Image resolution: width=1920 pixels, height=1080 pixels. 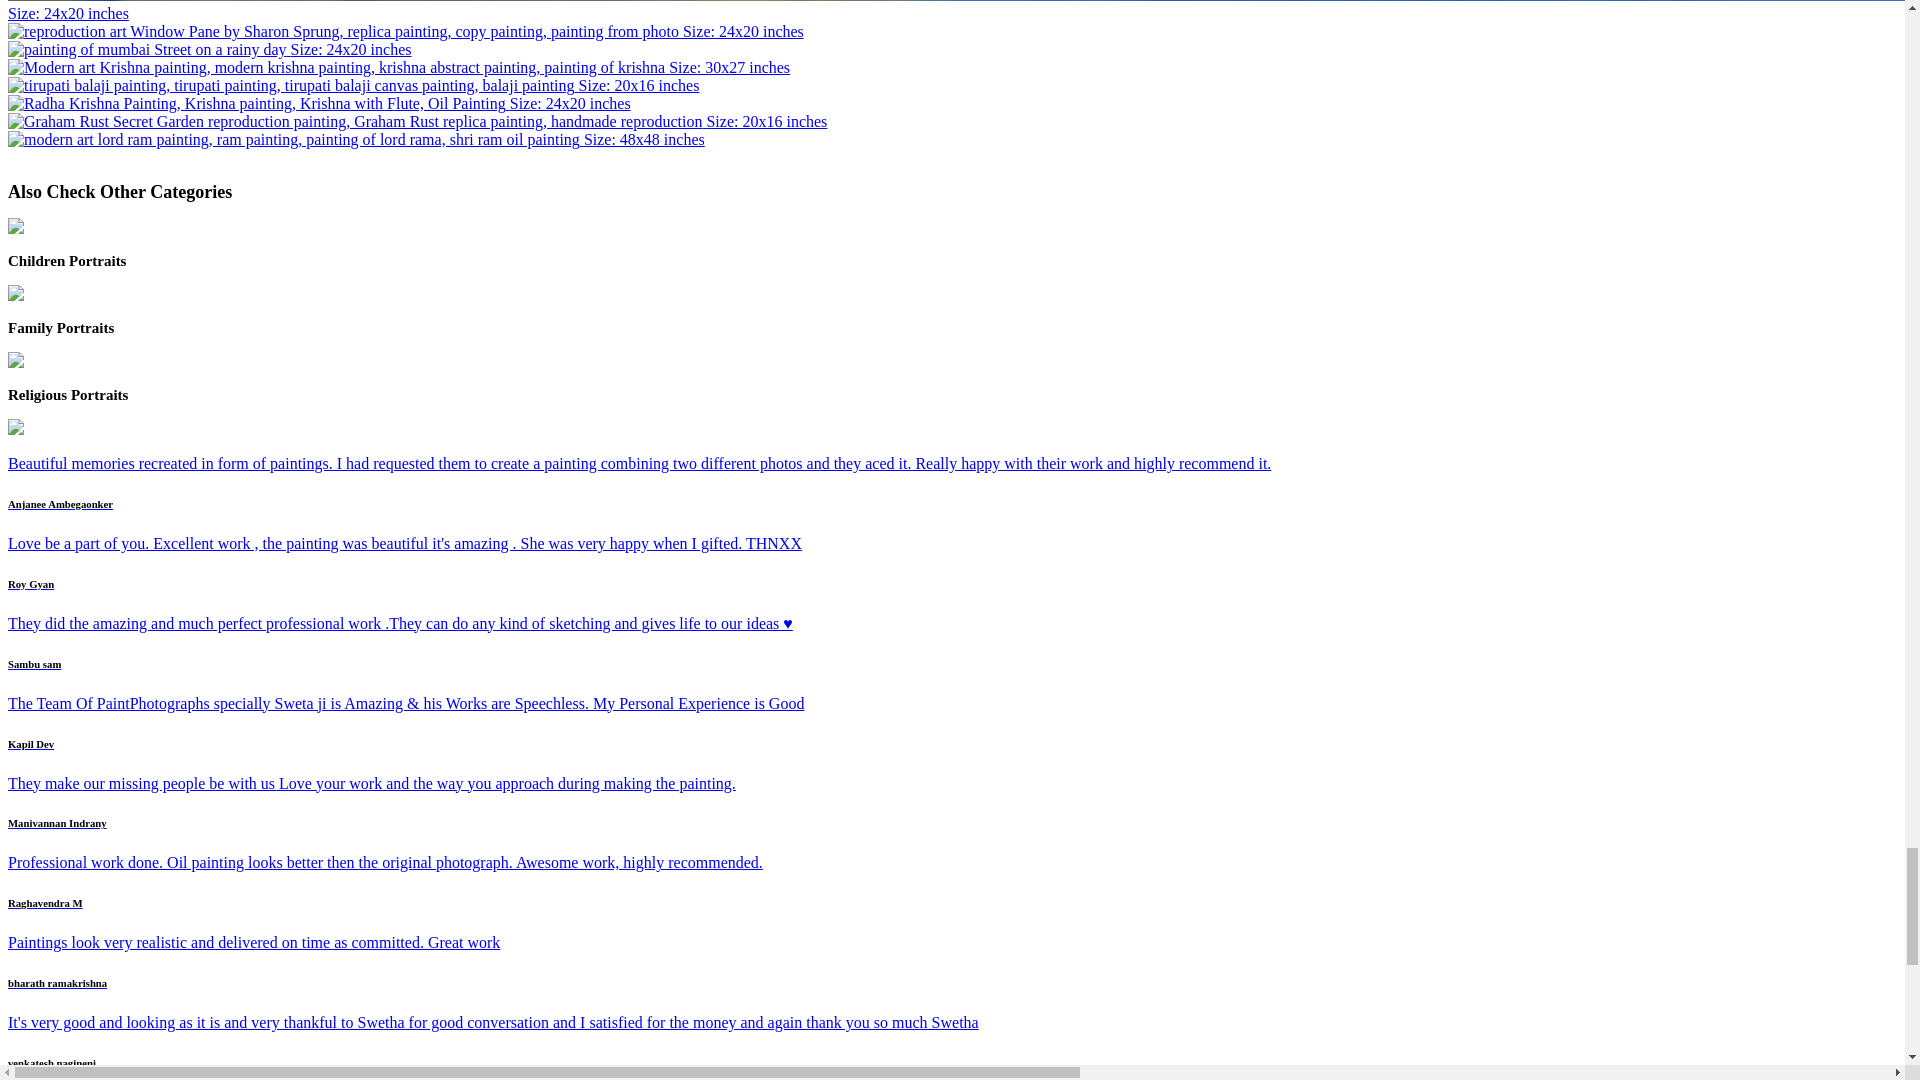 I want to click on Size: 24x20 inches, so click(x=406, y=30).